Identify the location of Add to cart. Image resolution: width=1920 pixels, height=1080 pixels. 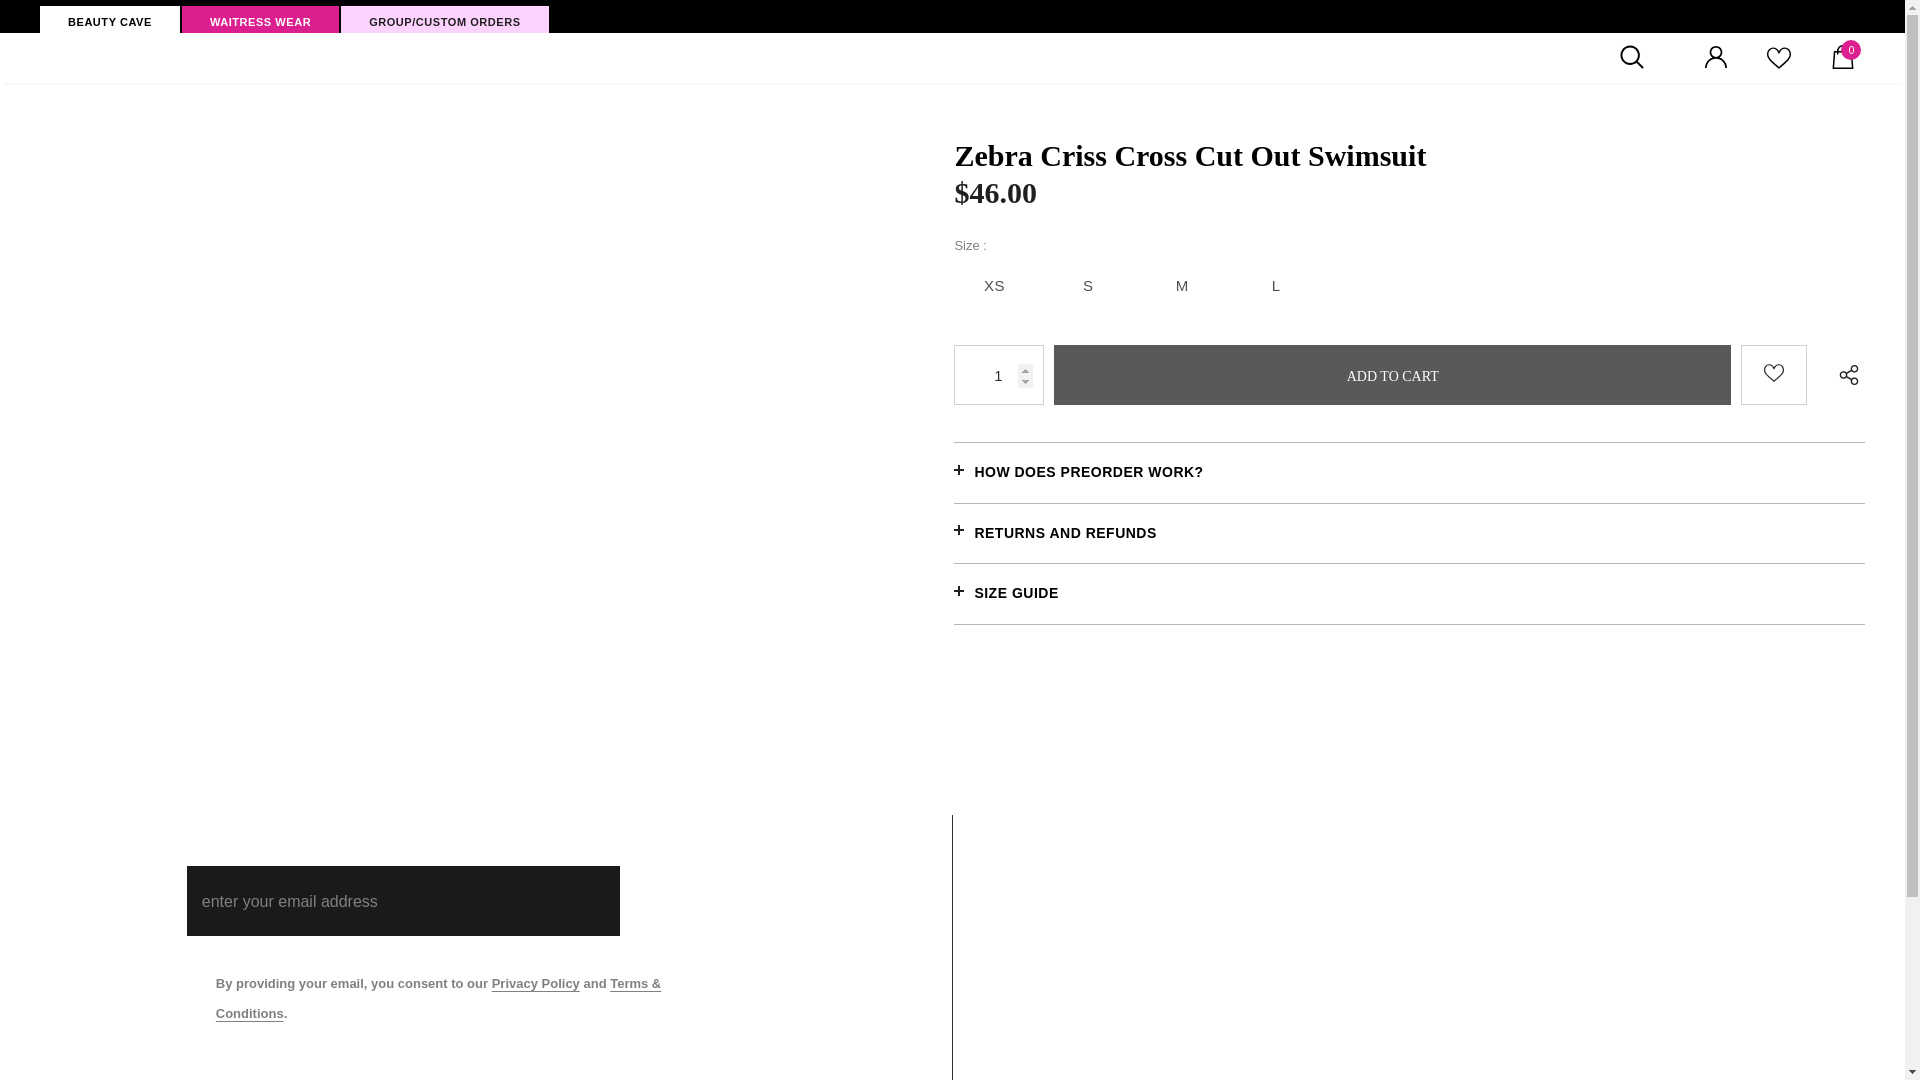
(1392, 374).